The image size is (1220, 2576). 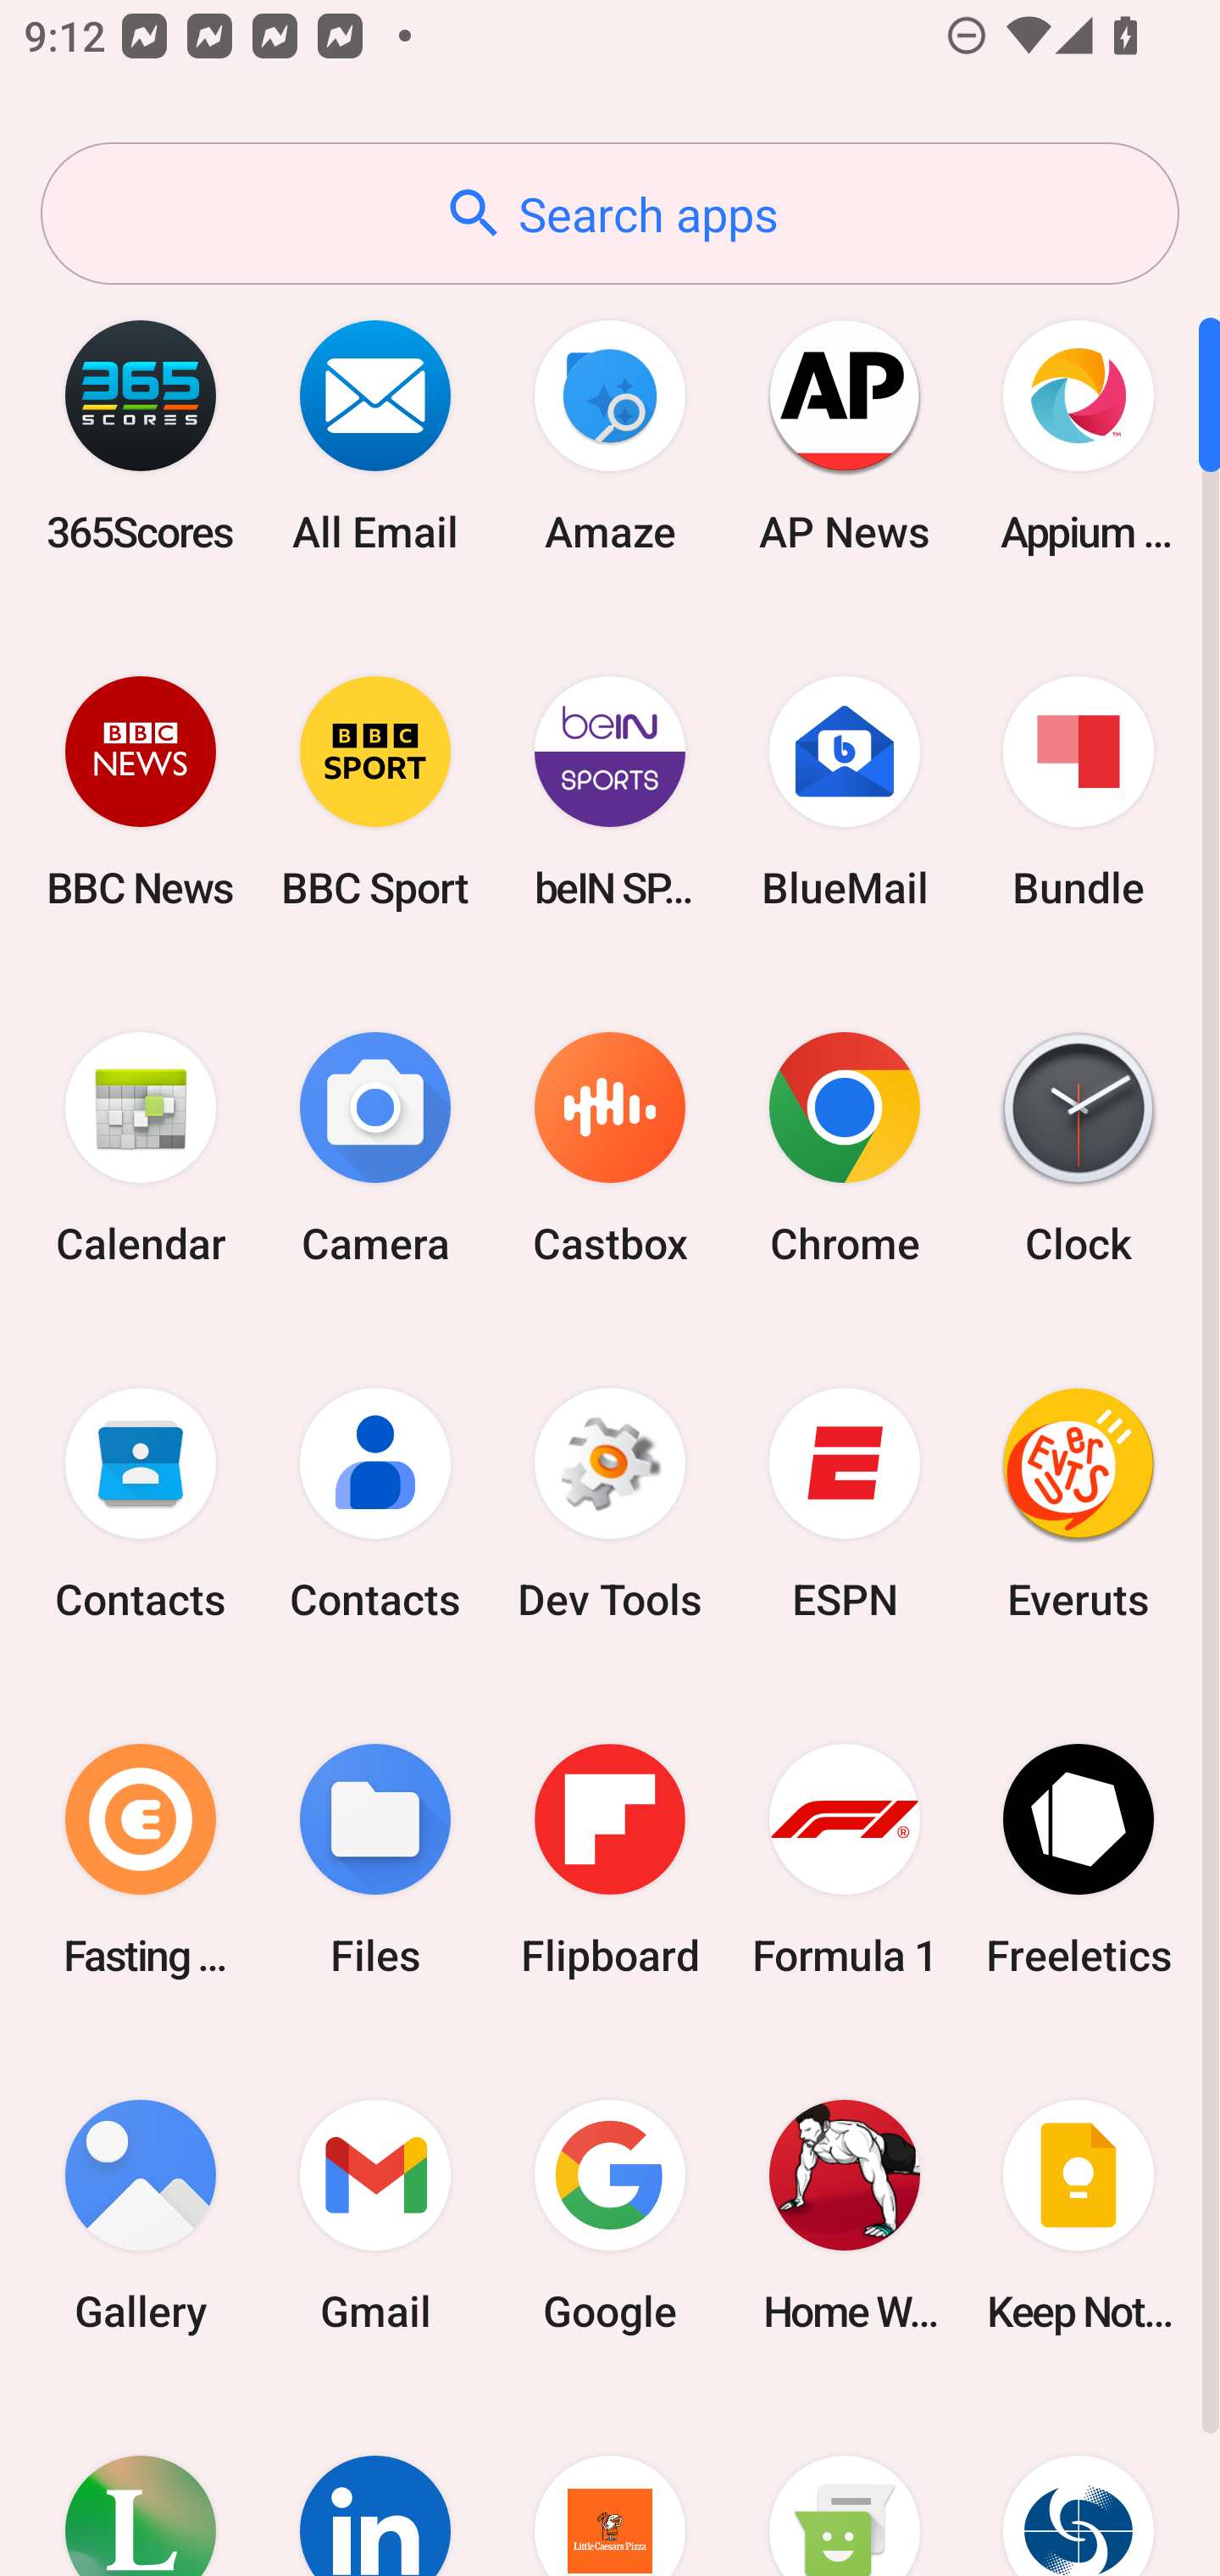 I want to click on Keep Notes, so click(x=1079, y=2215).